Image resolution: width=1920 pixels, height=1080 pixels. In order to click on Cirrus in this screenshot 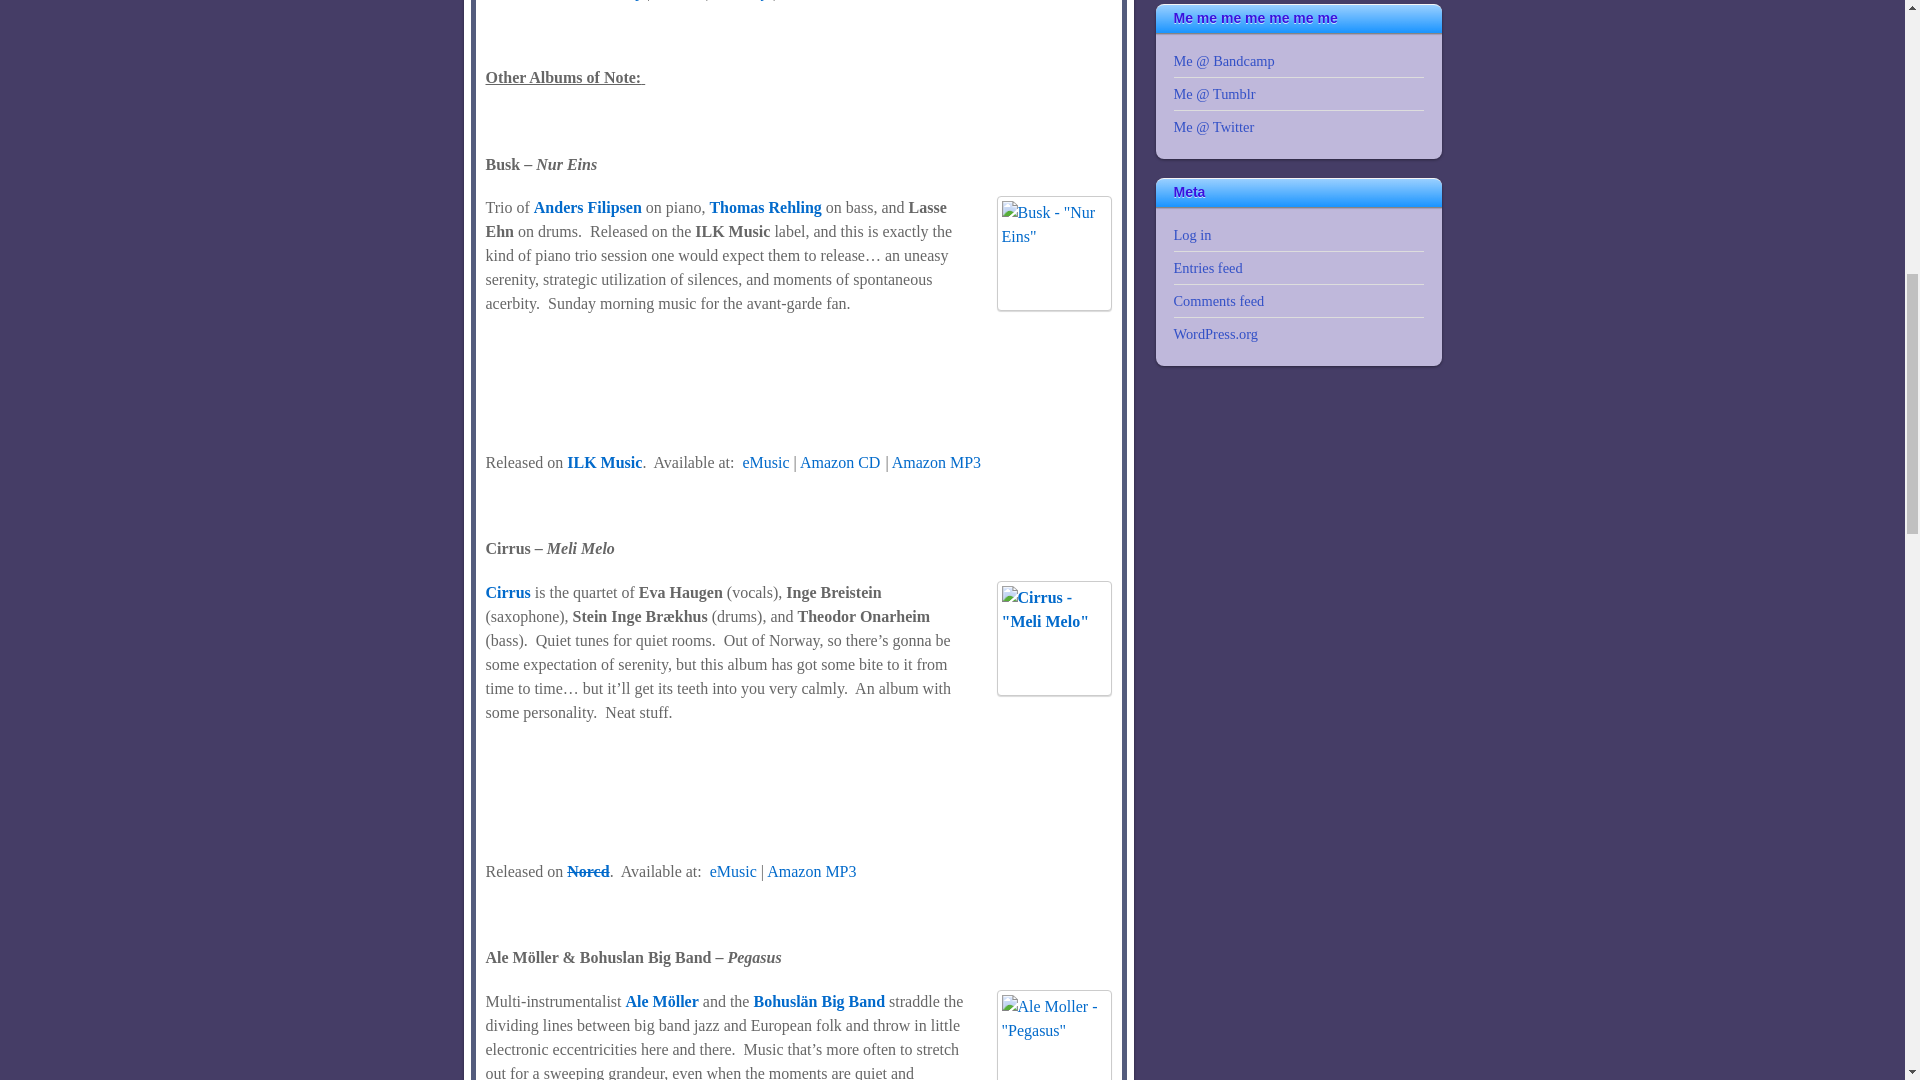, I will do `click(508, 592)`.